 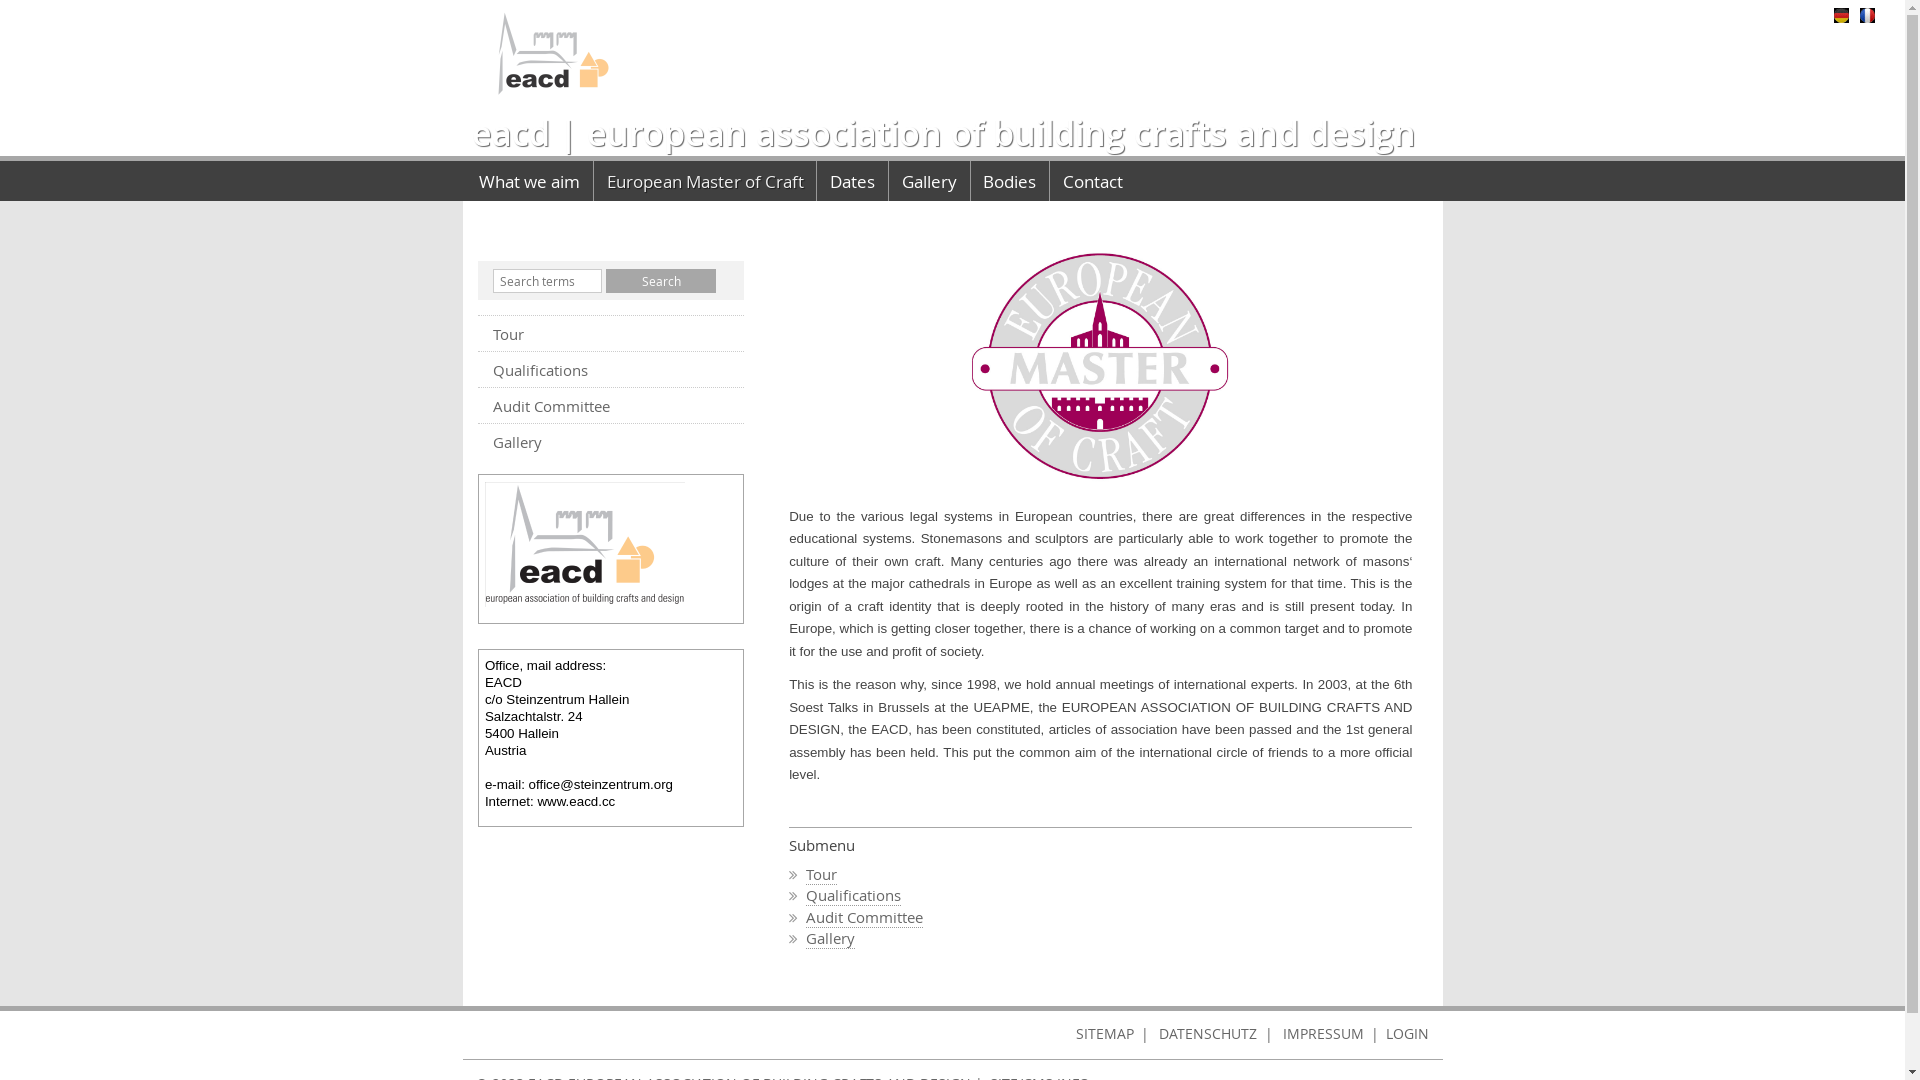 I want to click on What we aim, so click(x=530, y=181).